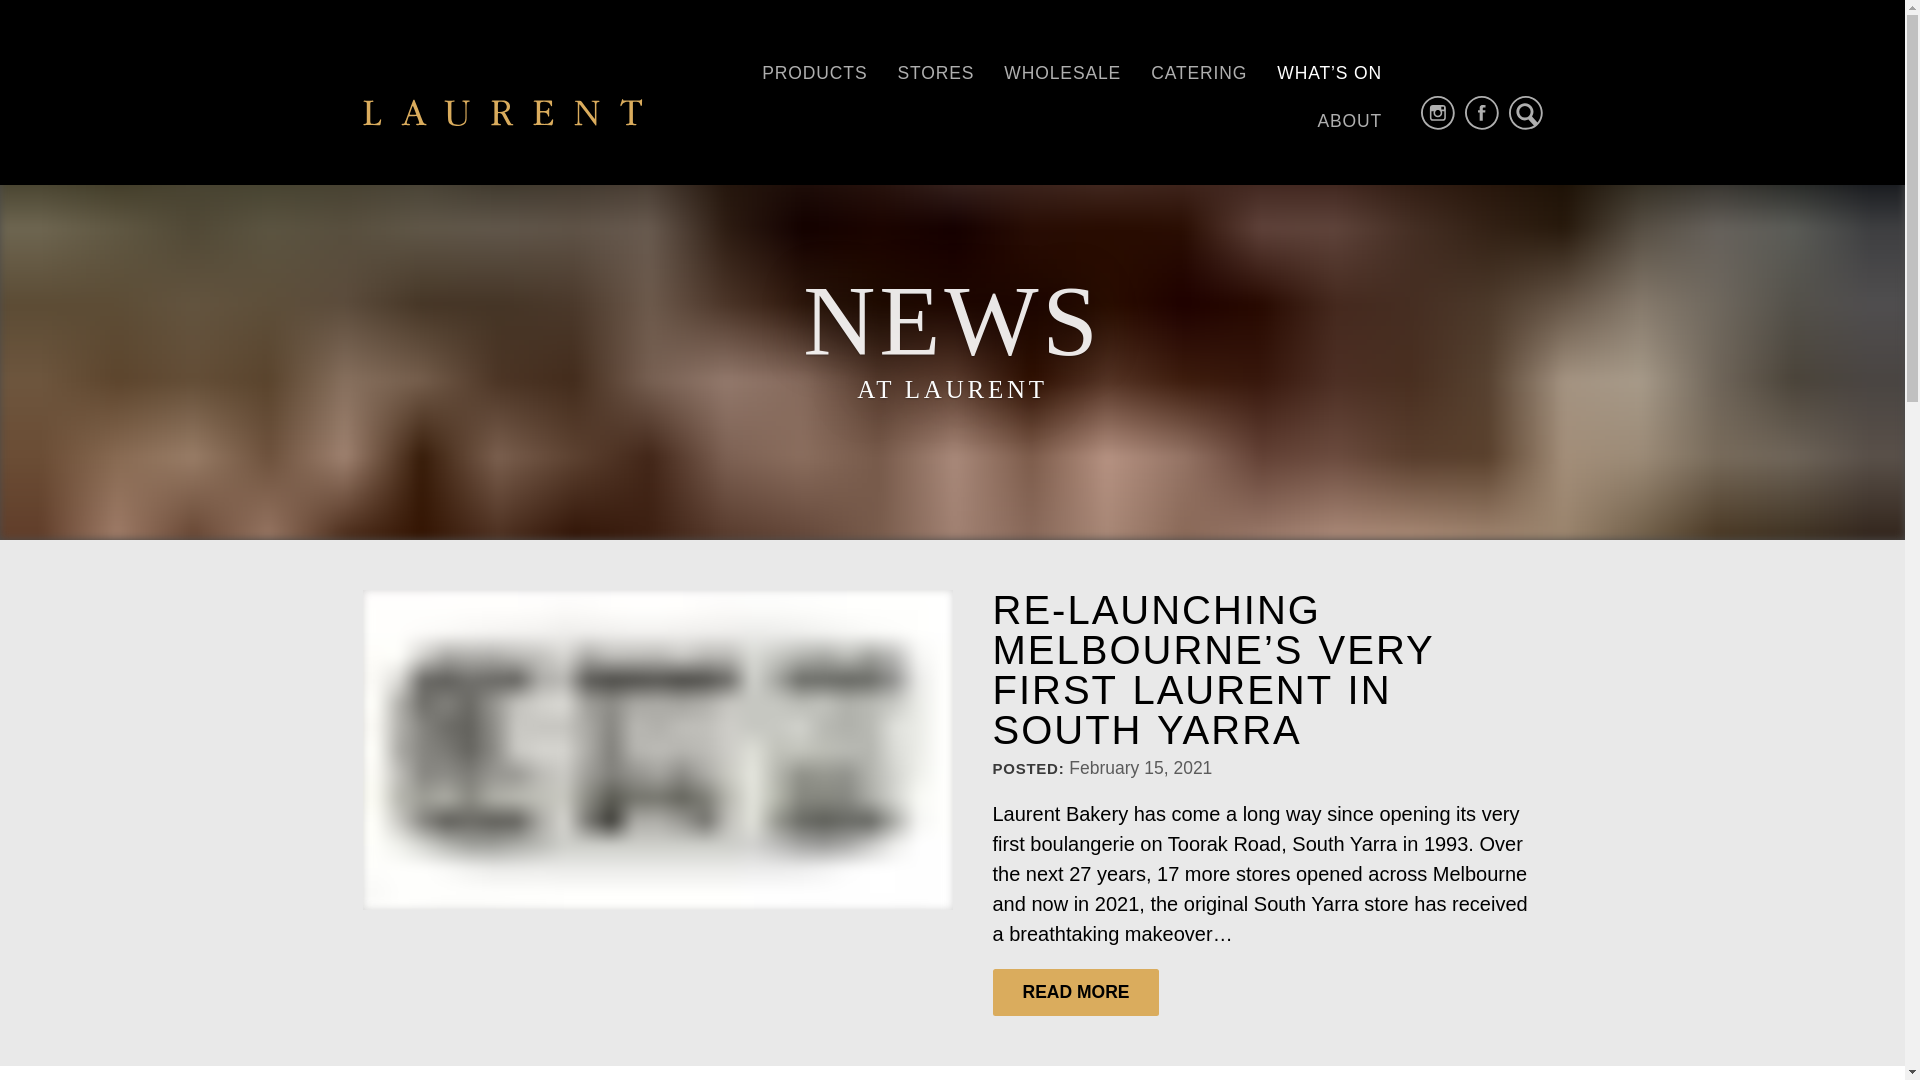  I want to click on WHOLESALE, so click(1062, 74).